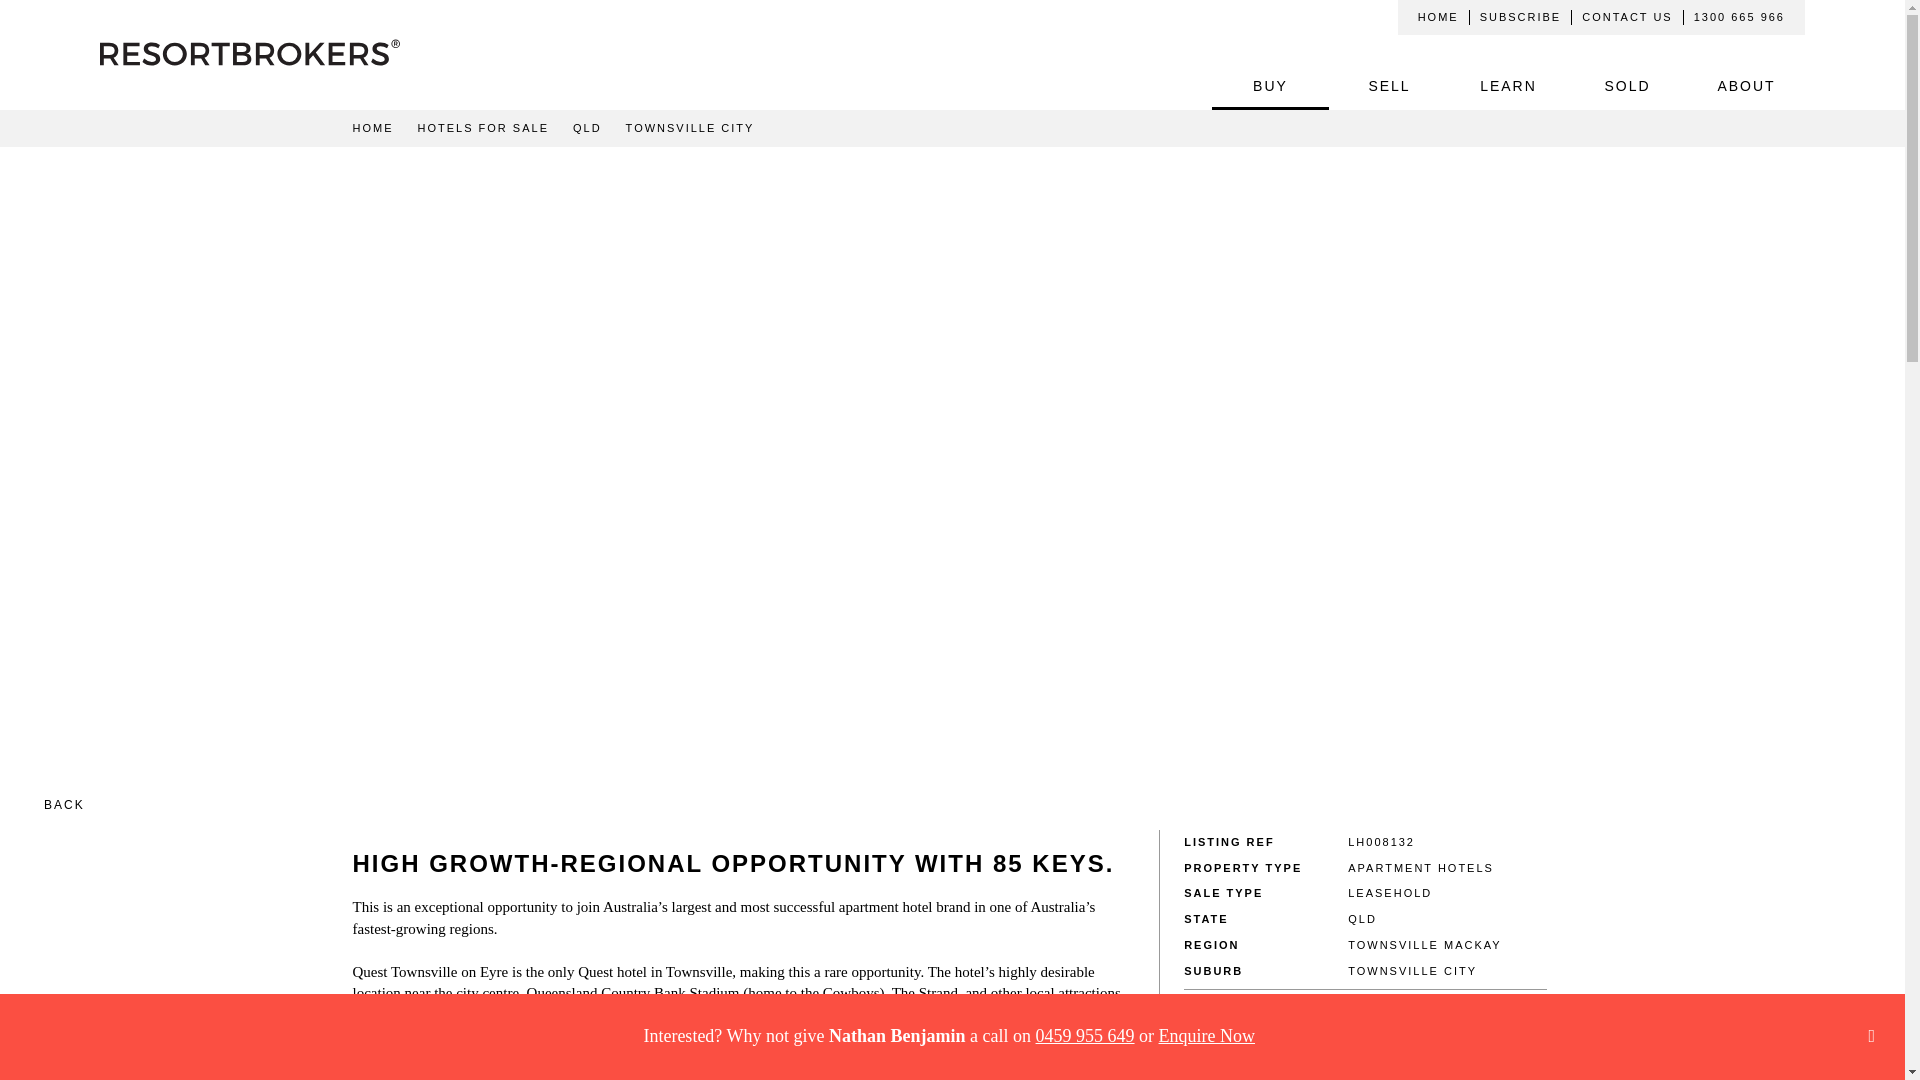 This screenshot has width=1920, height=1080. I want to click on SELL, so click(1388, 86).